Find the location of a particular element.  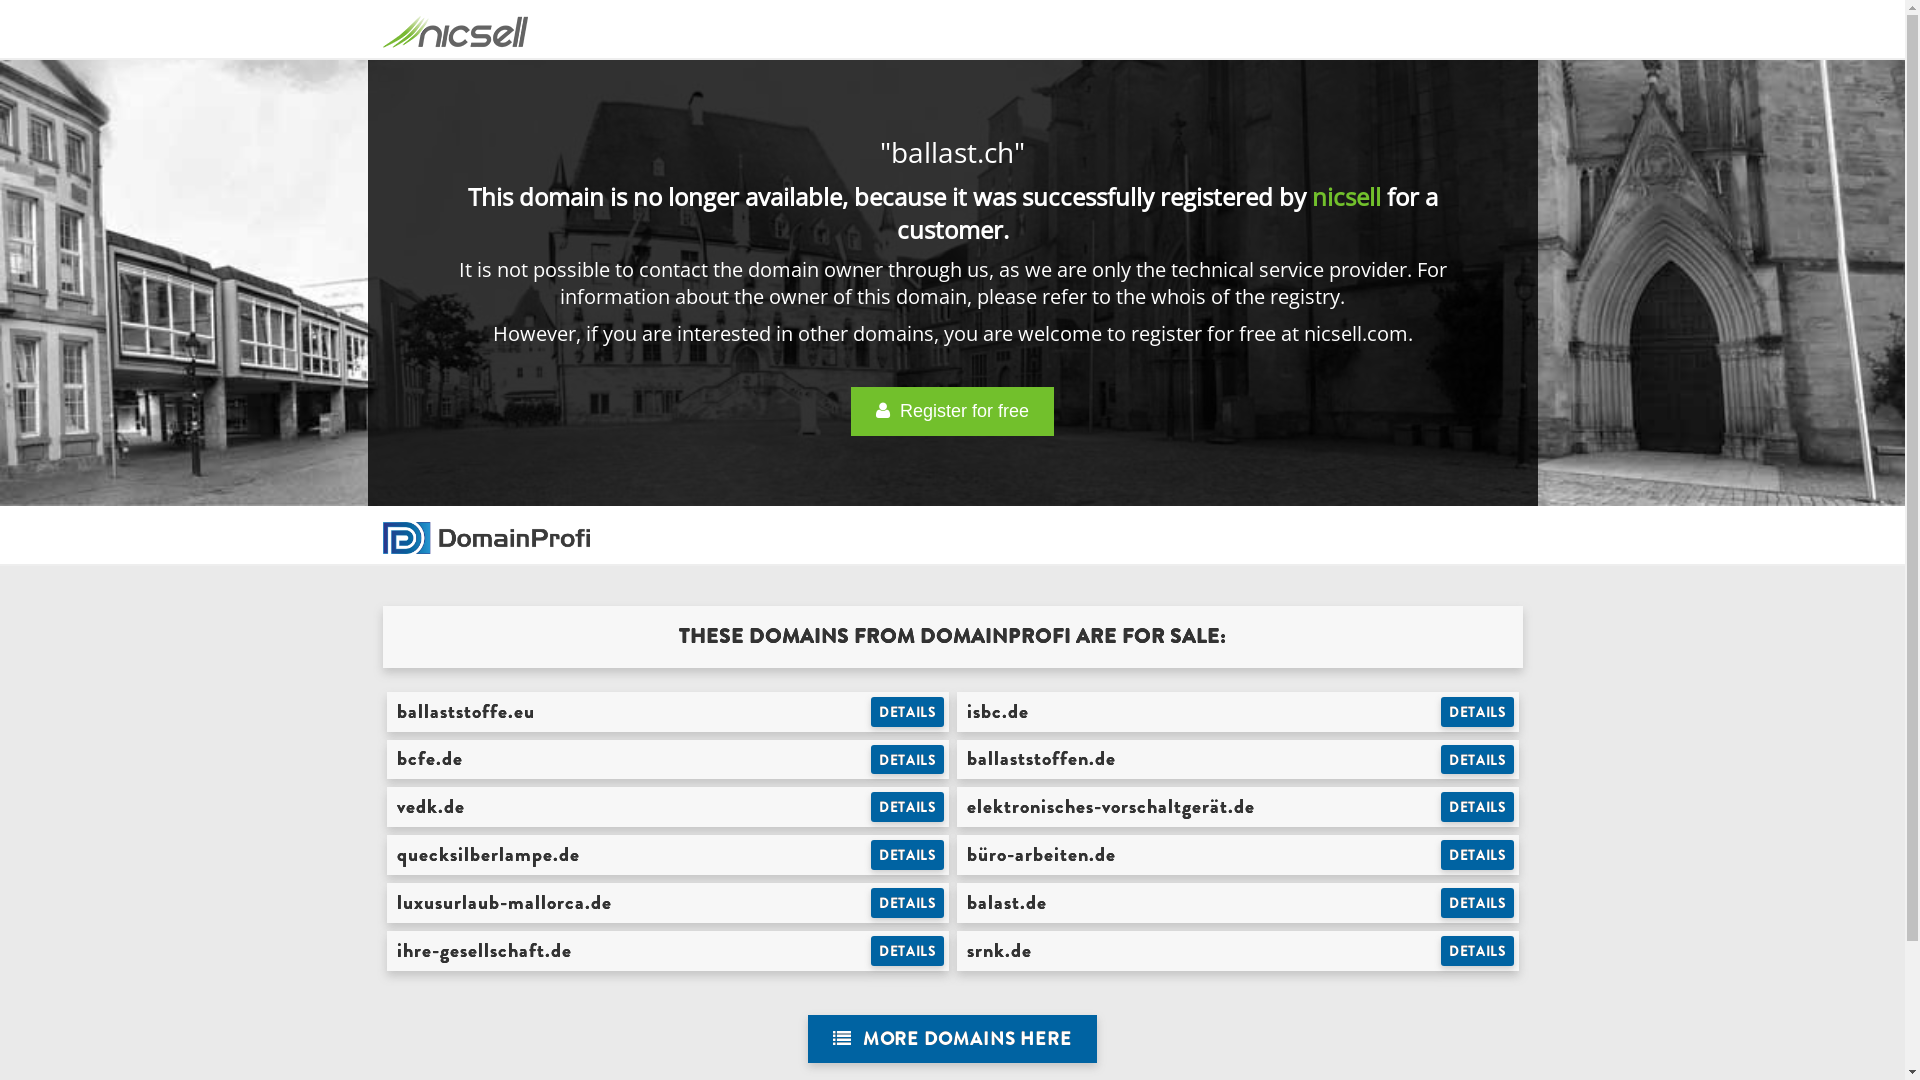

DETAILS is located at coordinates (908, 760).